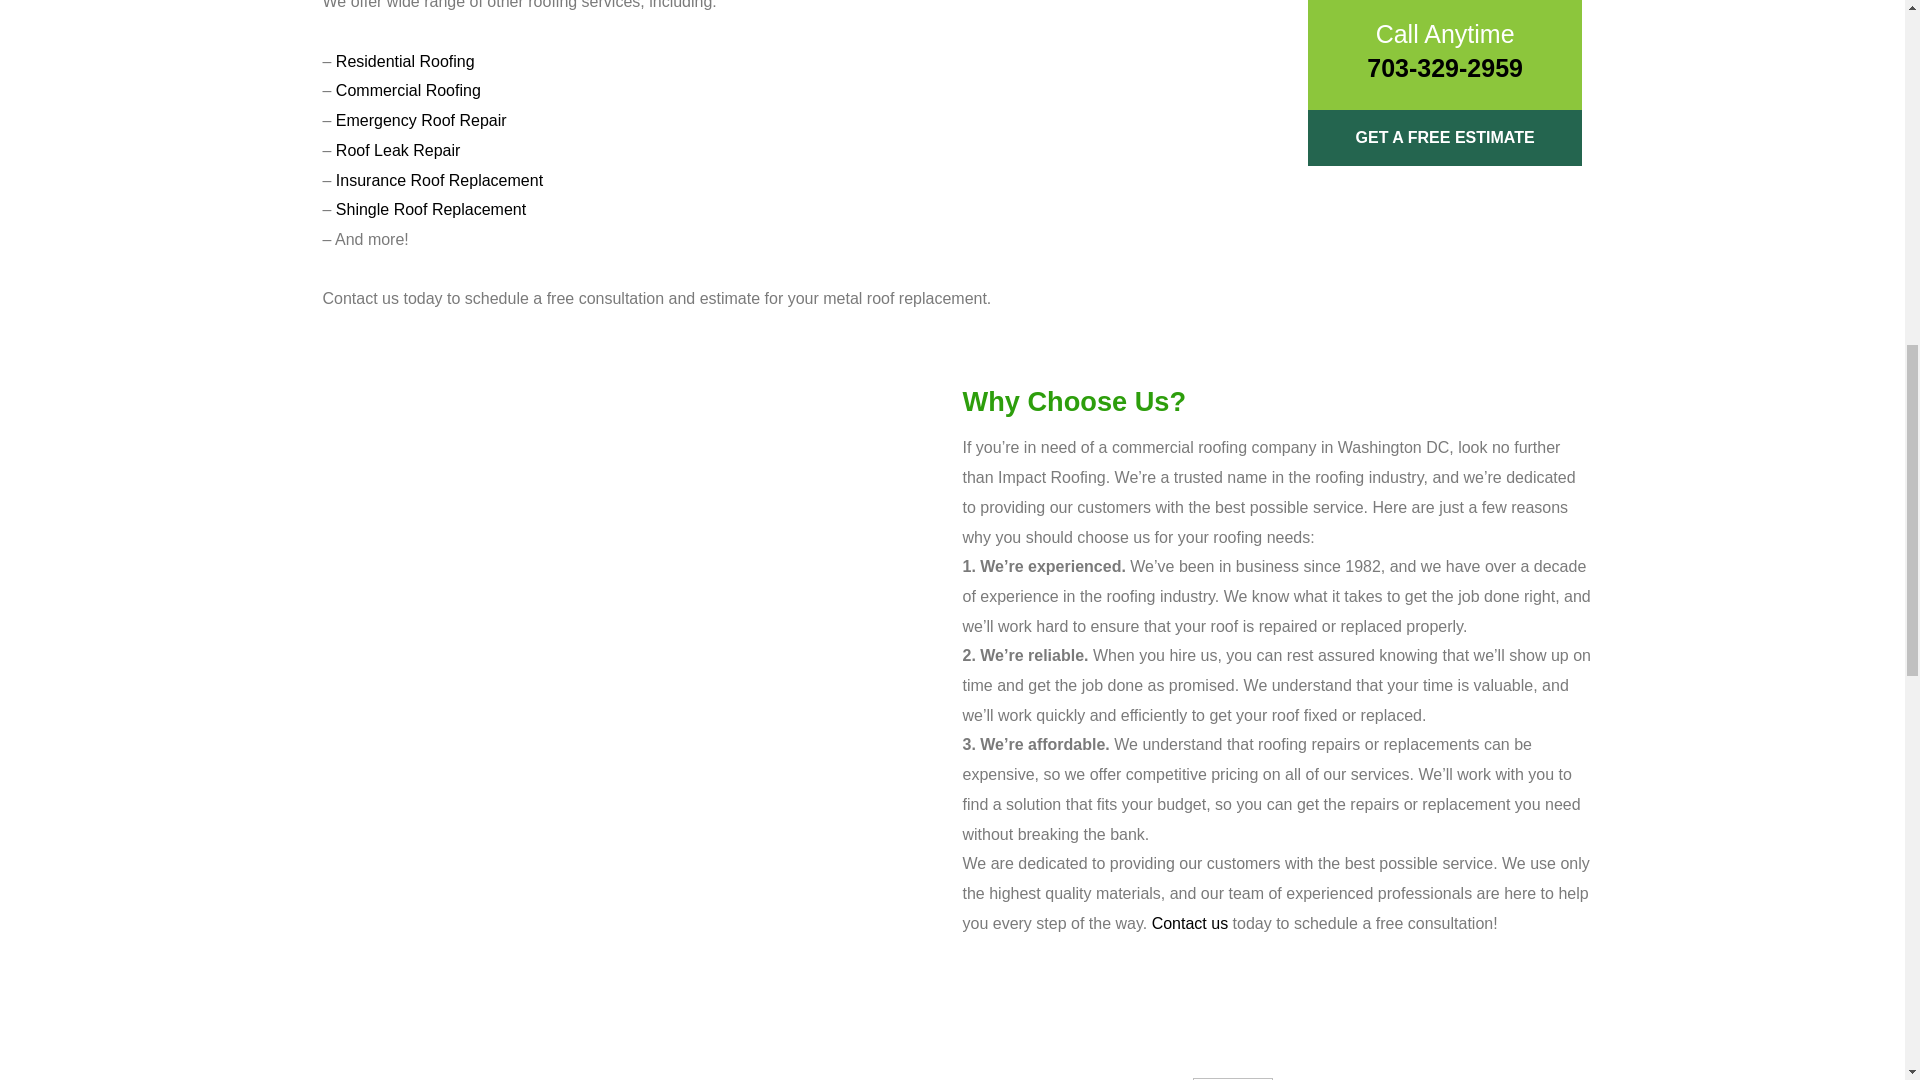 Image resolution: width=1920 pixels, height=1080 pixels. What do you see at coordinates (421, 120) in the screenshot?
I see `Emergency Roof Repair` at bounding box center [421, 120].